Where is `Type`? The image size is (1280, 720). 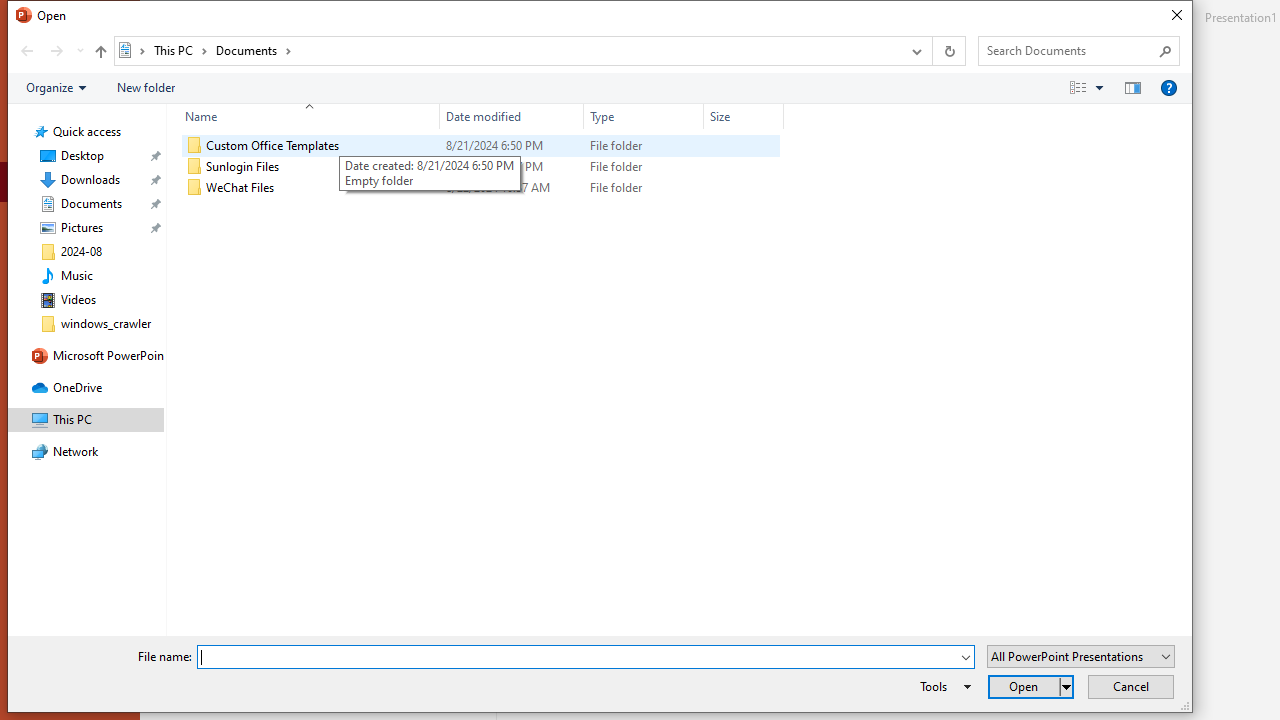 Type is located at coordinates (644, 116).